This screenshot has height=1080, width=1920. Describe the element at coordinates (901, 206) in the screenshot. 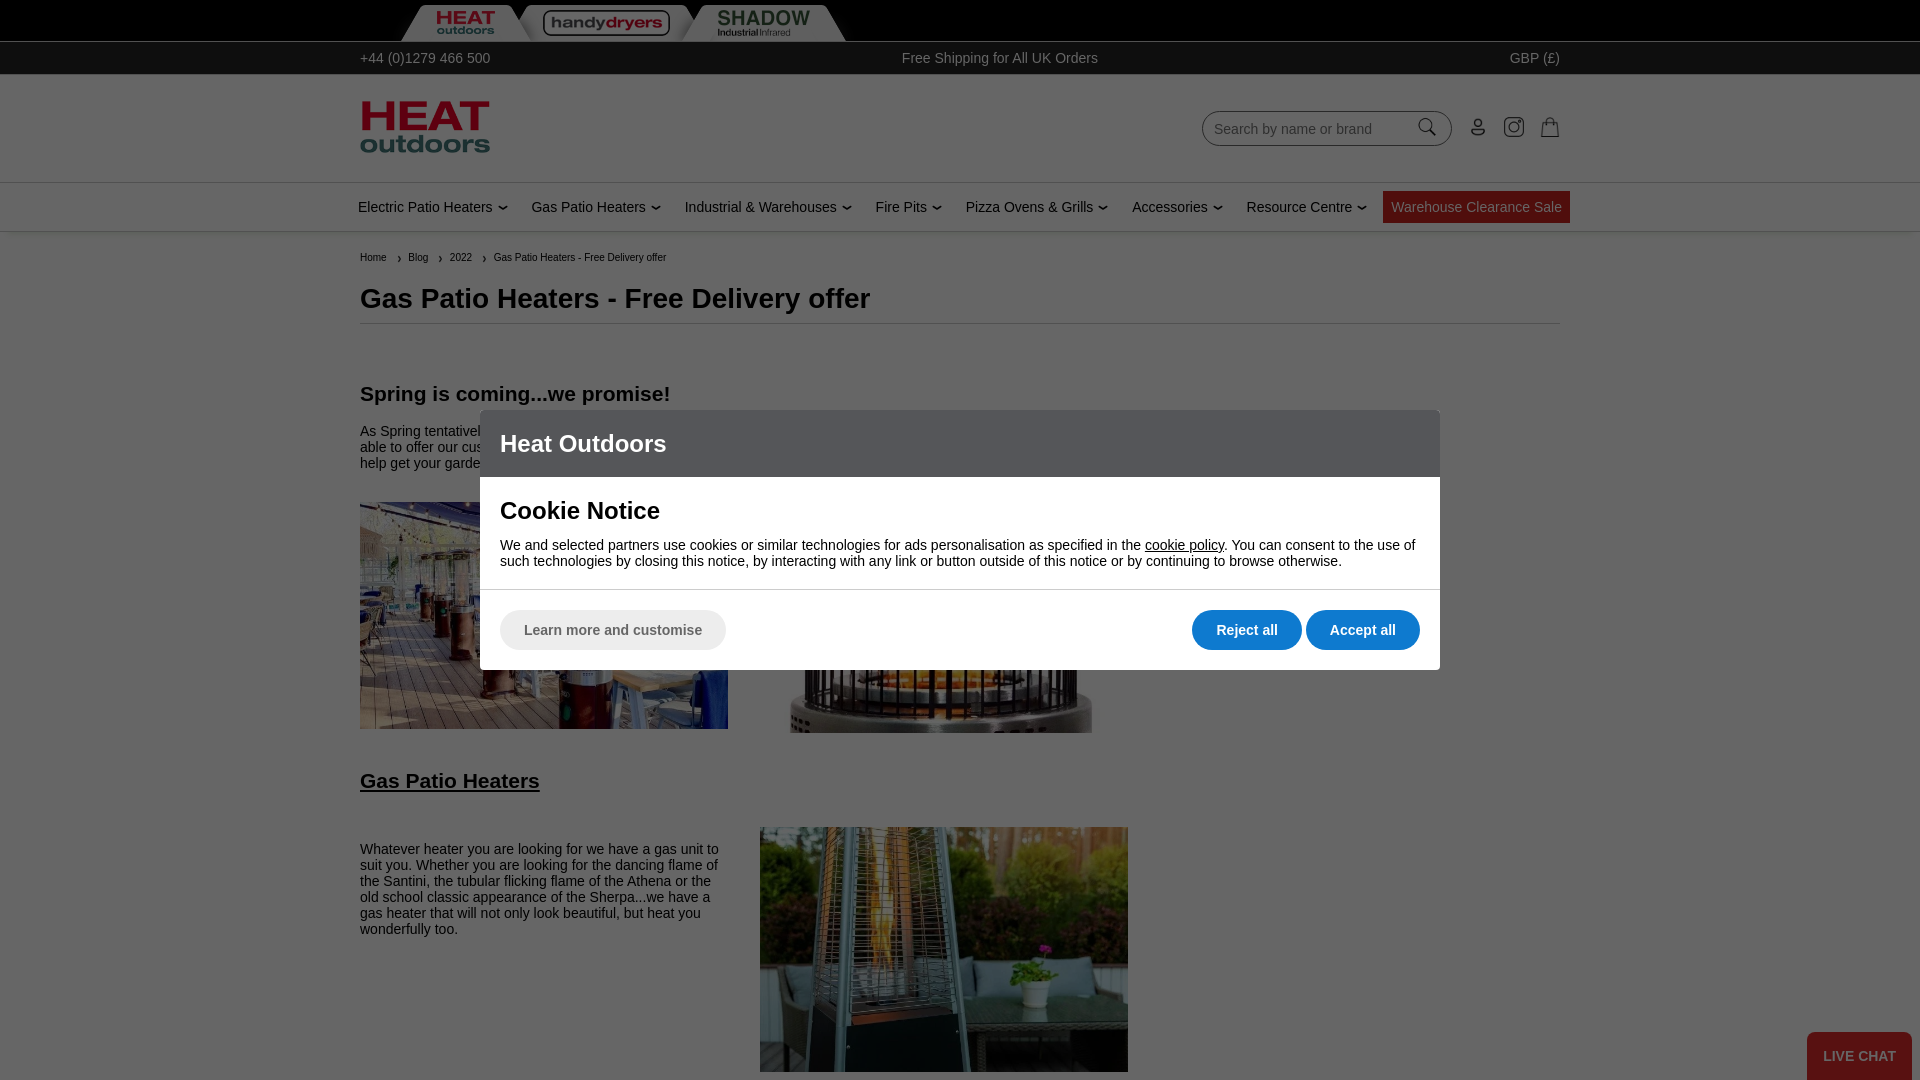

I see `Fire Pits` at that location.